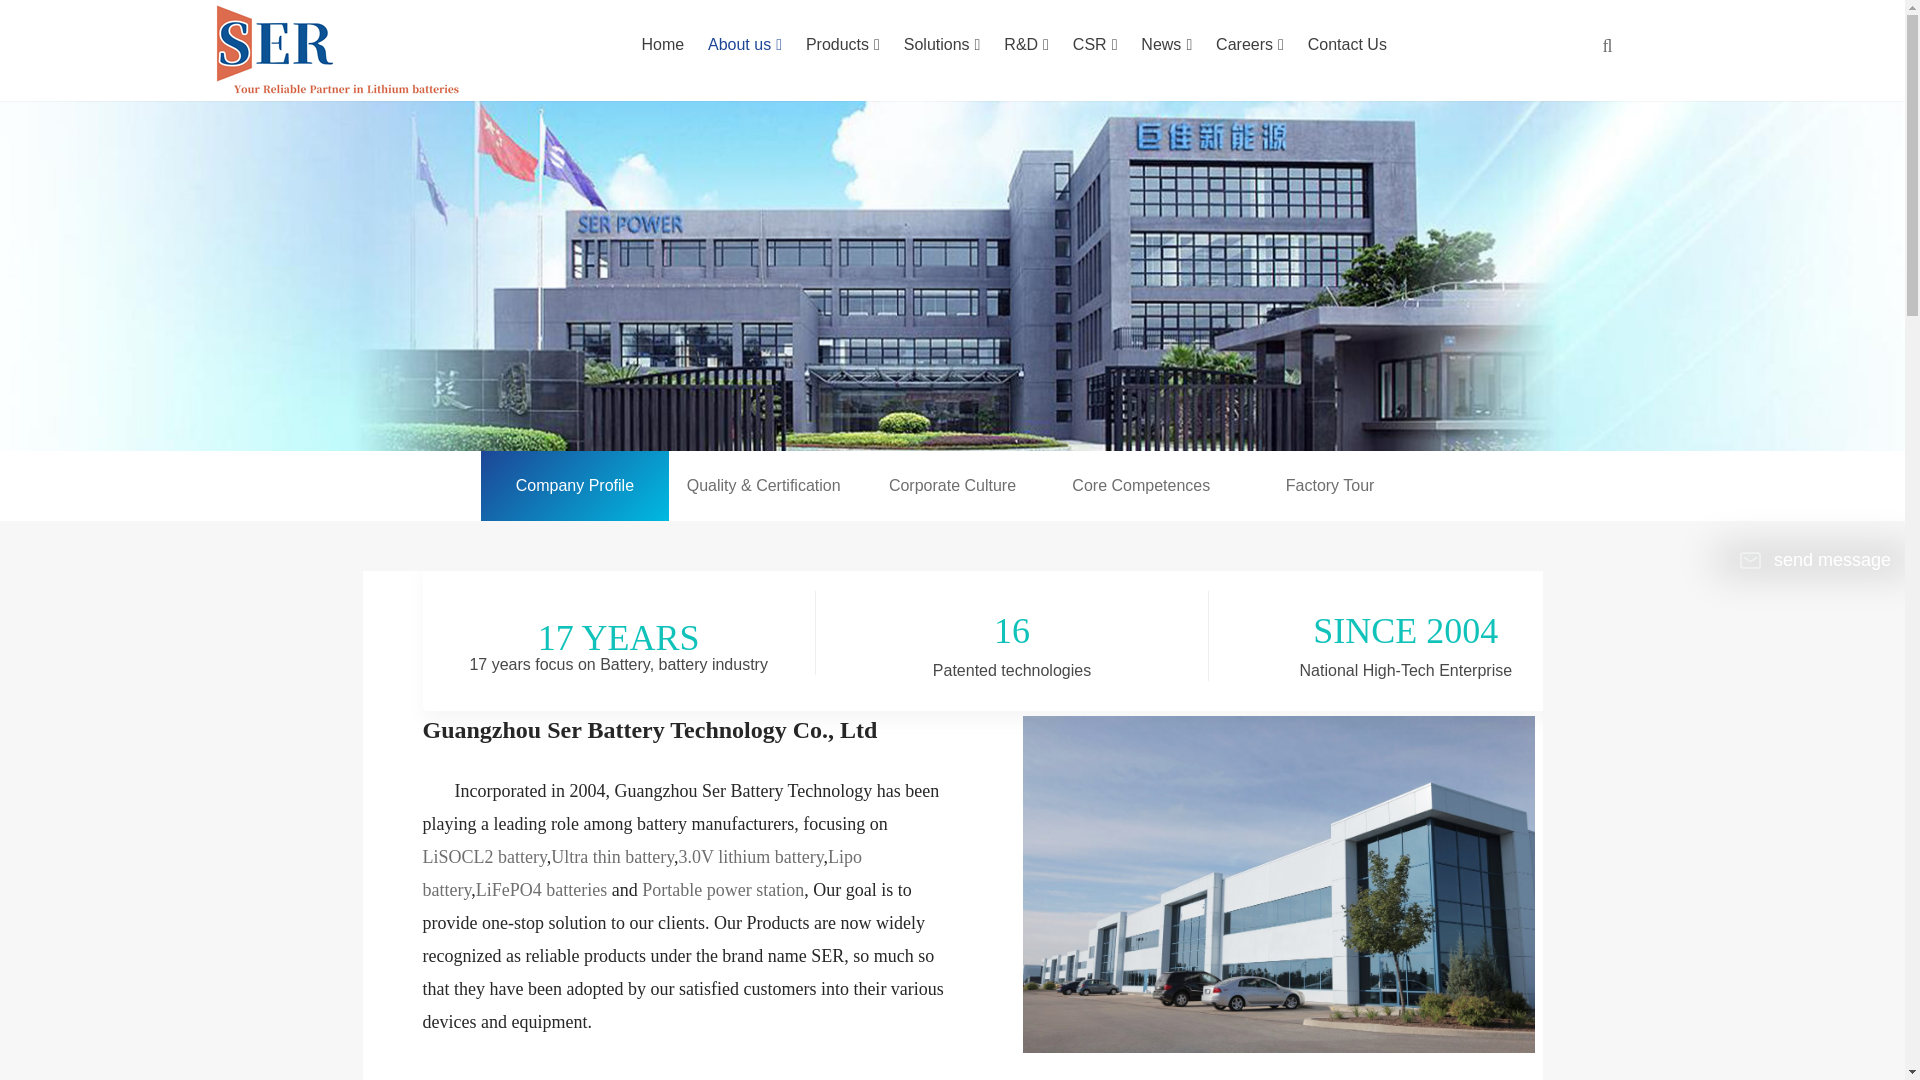  What do you see at coordinates (541, 890) in the screenshot?
I see `LiFePO4 batteries` at bounding box center [541, 890].